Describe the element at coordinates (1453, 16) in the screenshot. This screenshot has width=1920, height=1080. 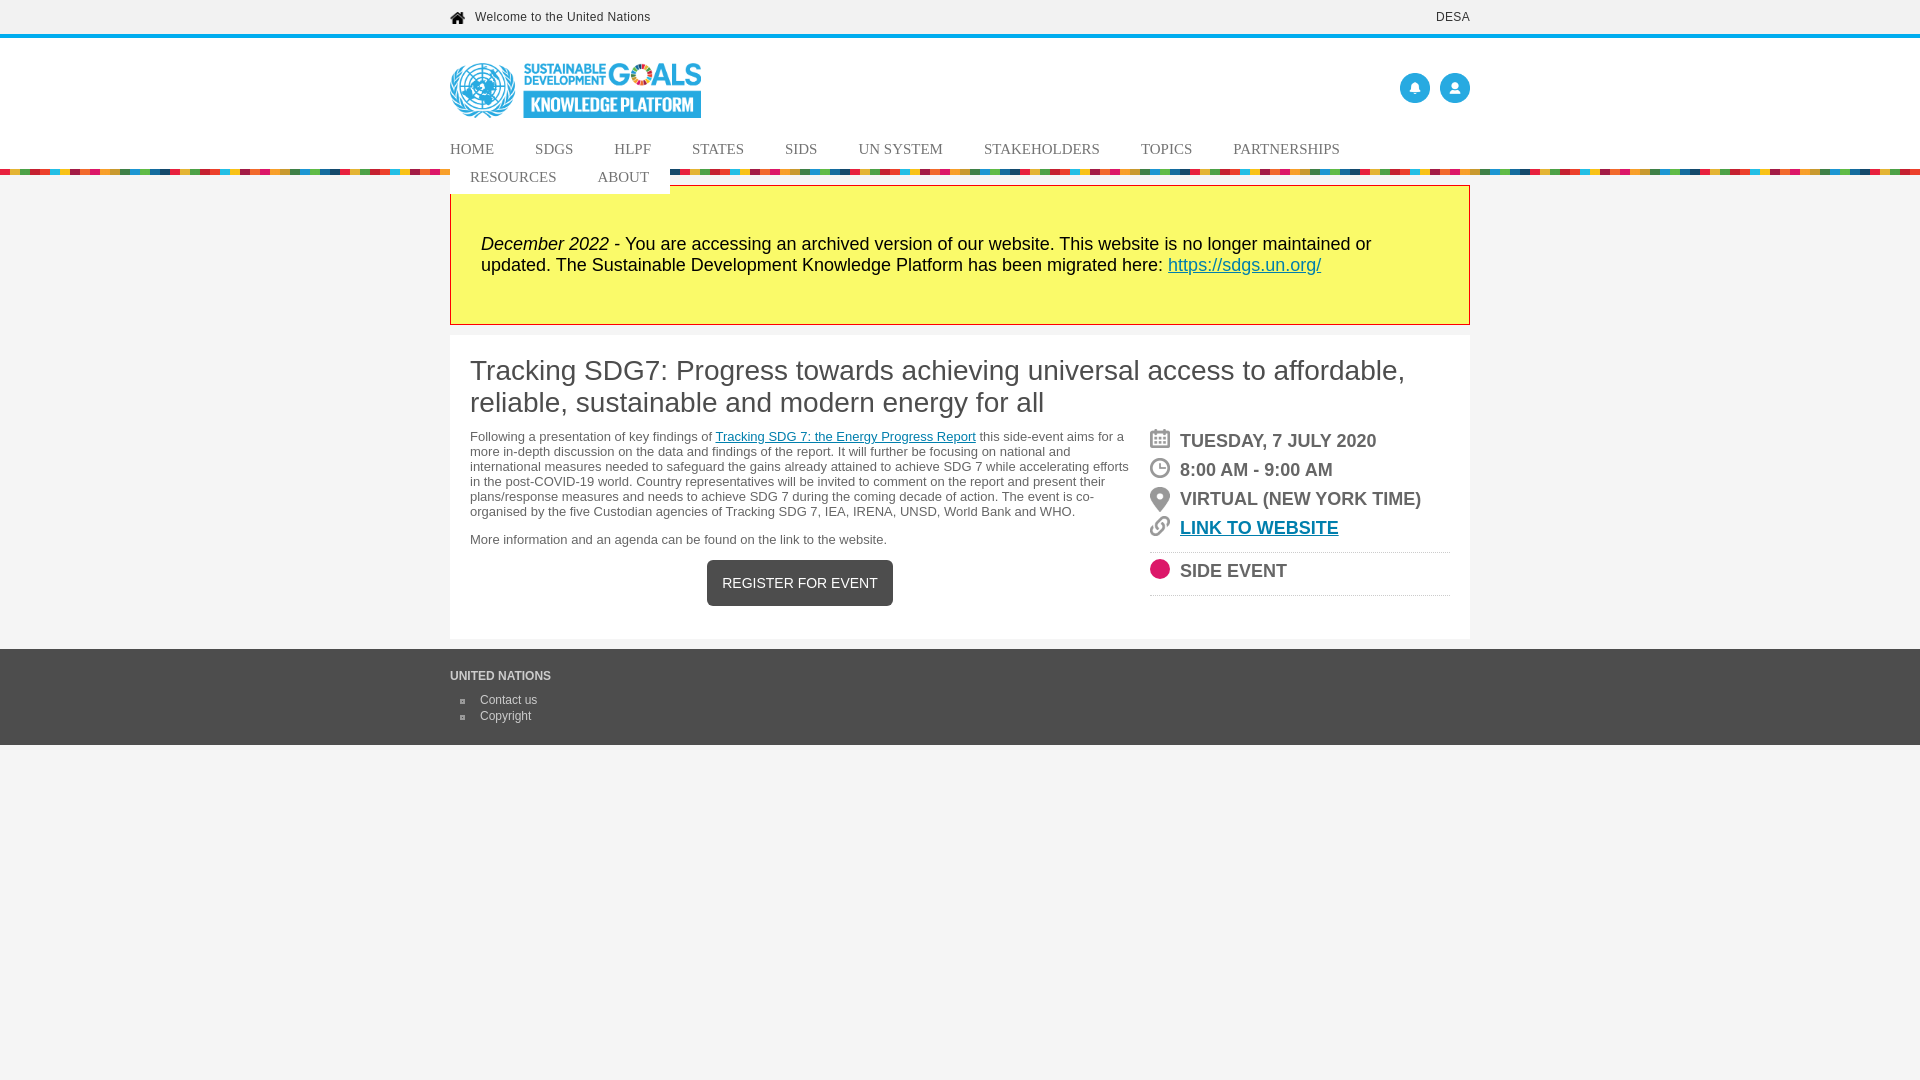
I see `DESA` at that location.